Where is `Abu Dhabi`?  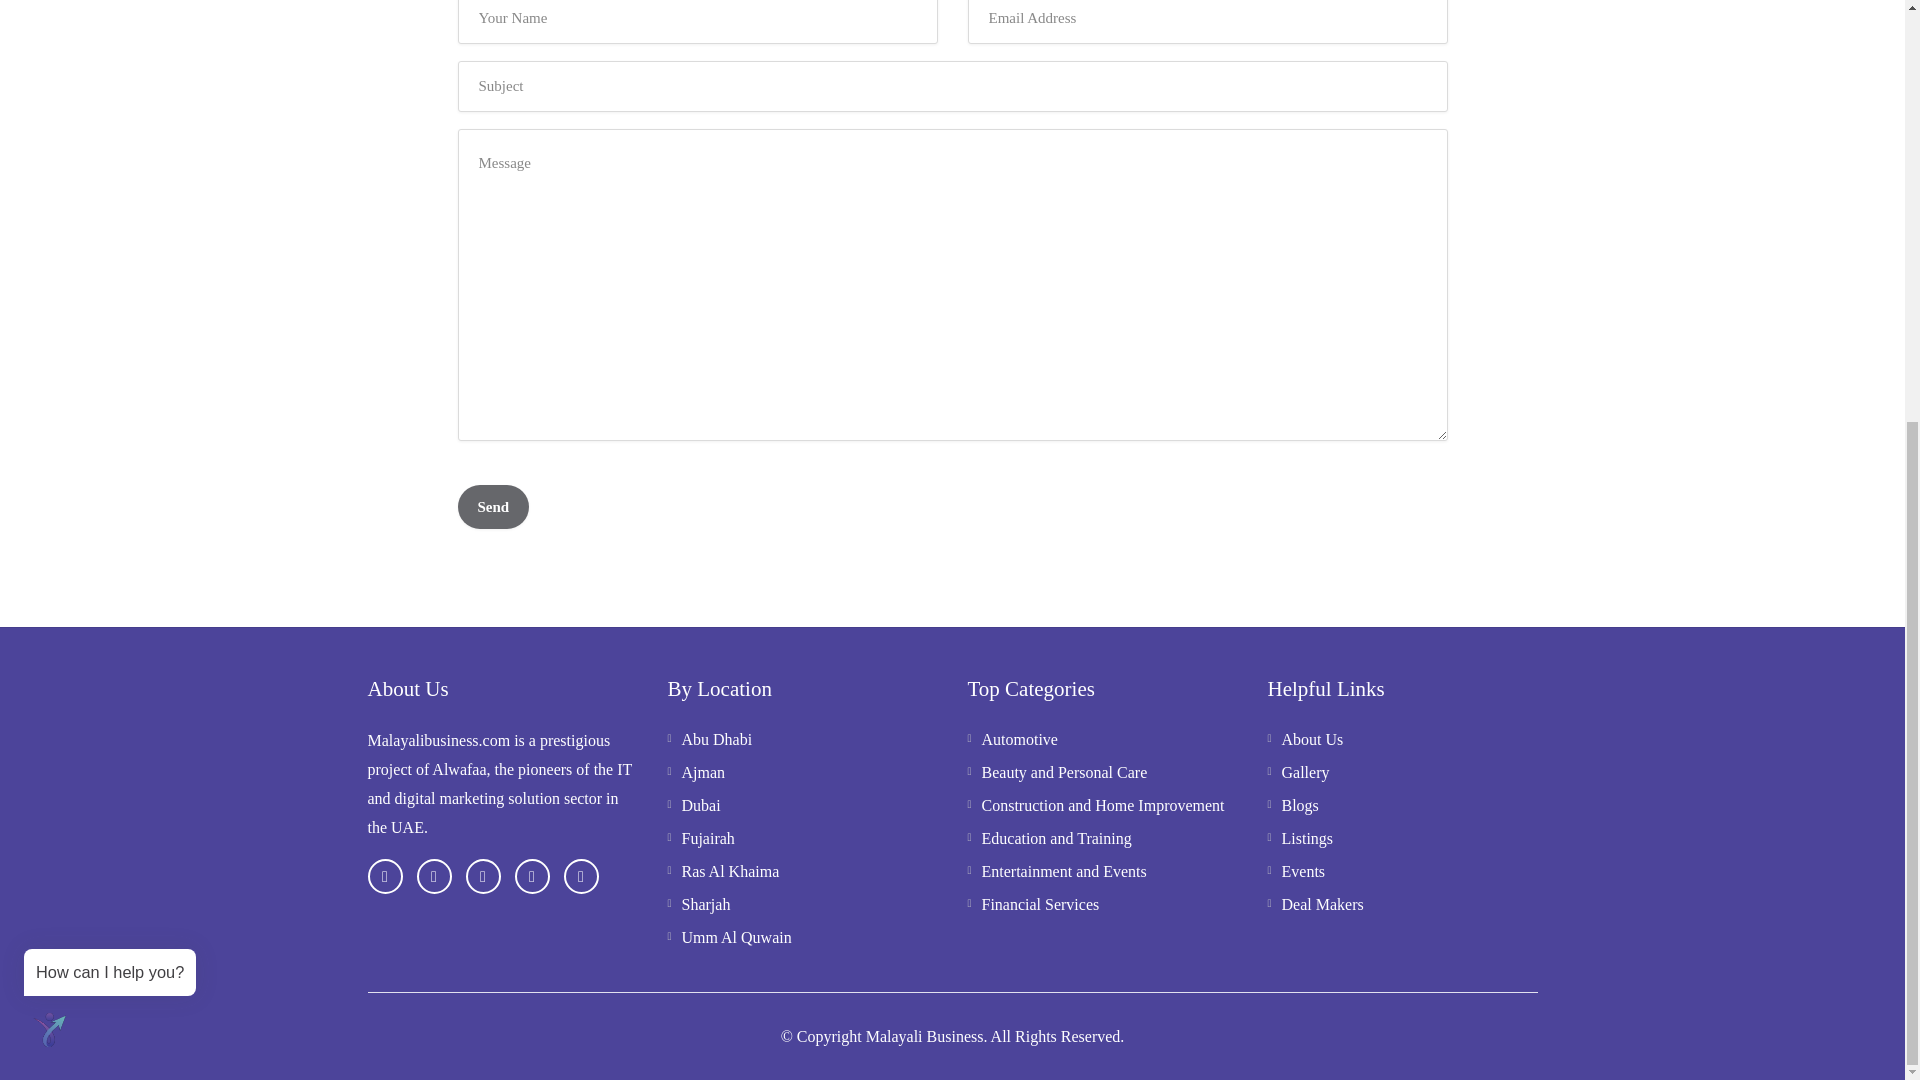
Abu Dhabi is located at coordinates (710, 744).